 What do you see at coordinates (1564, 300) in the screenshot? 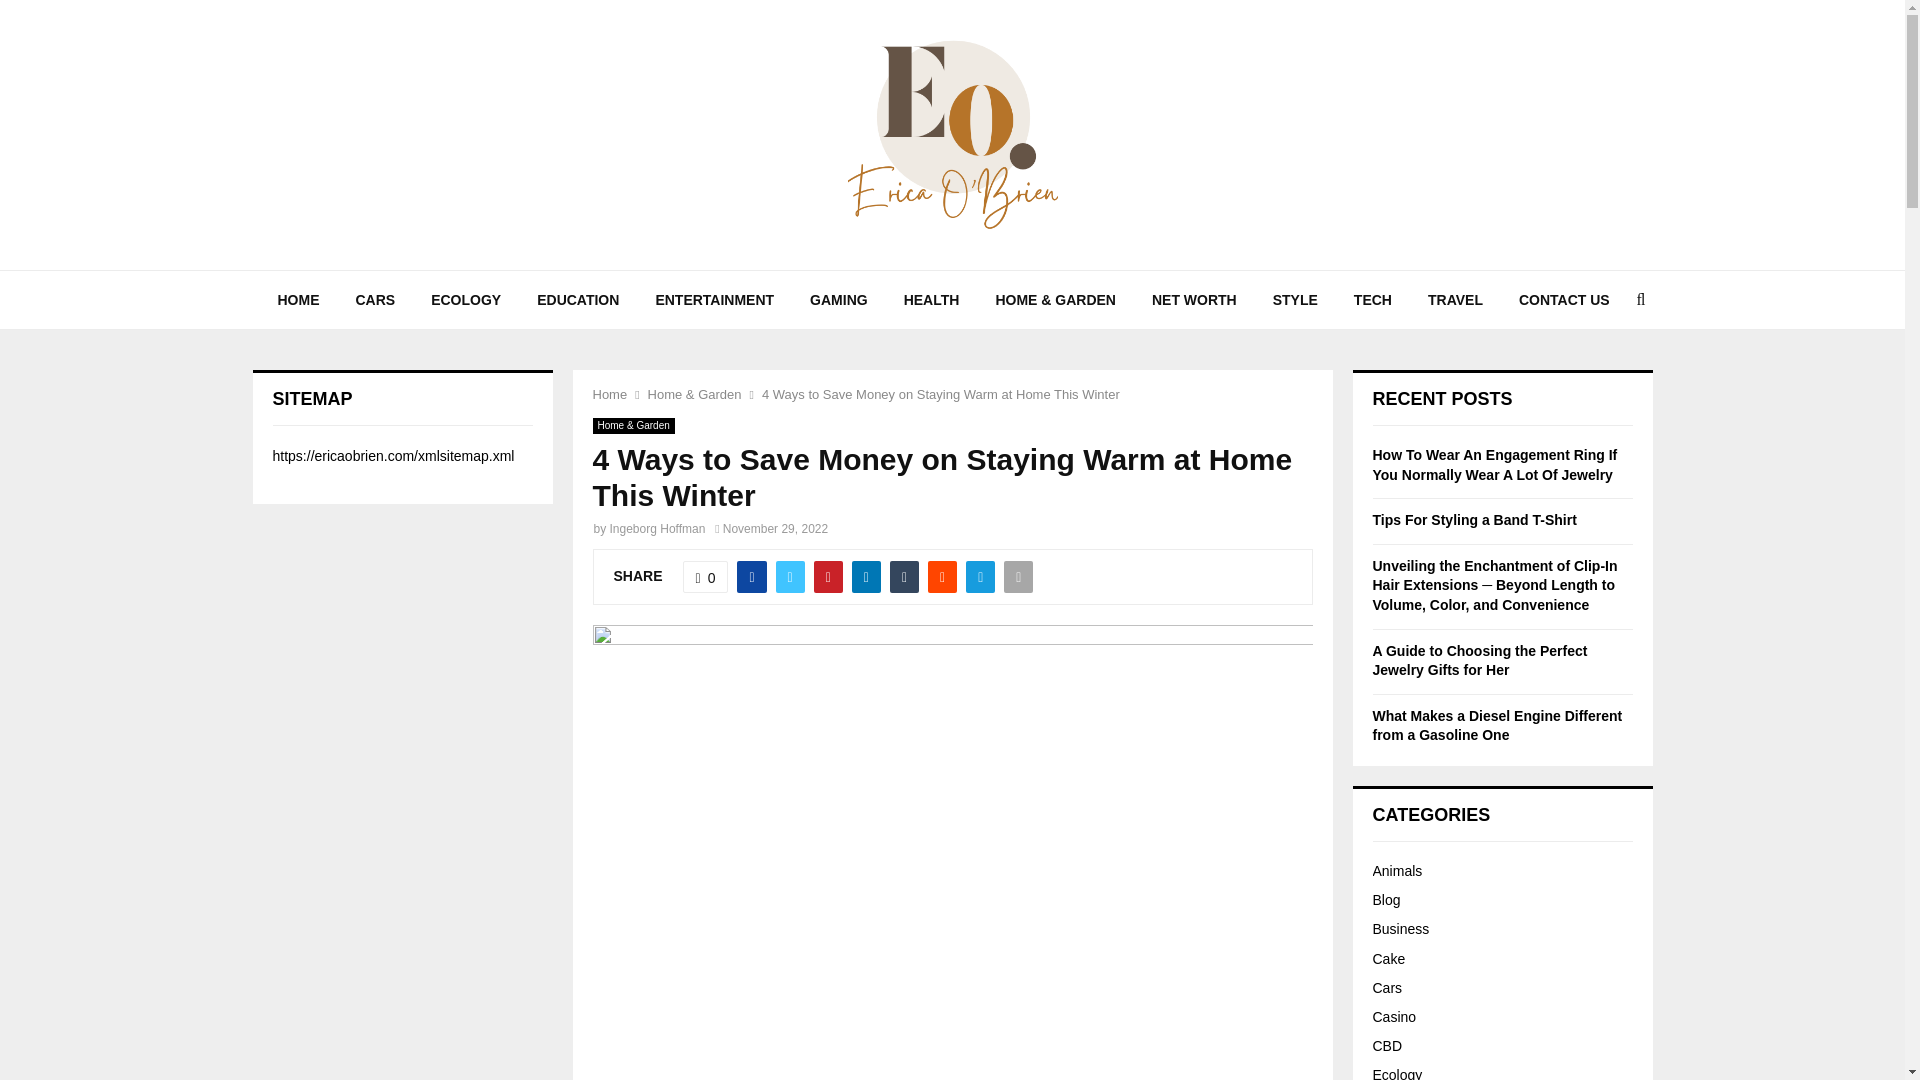
I see `CONTACT US` at bounding box center [1564, 300].